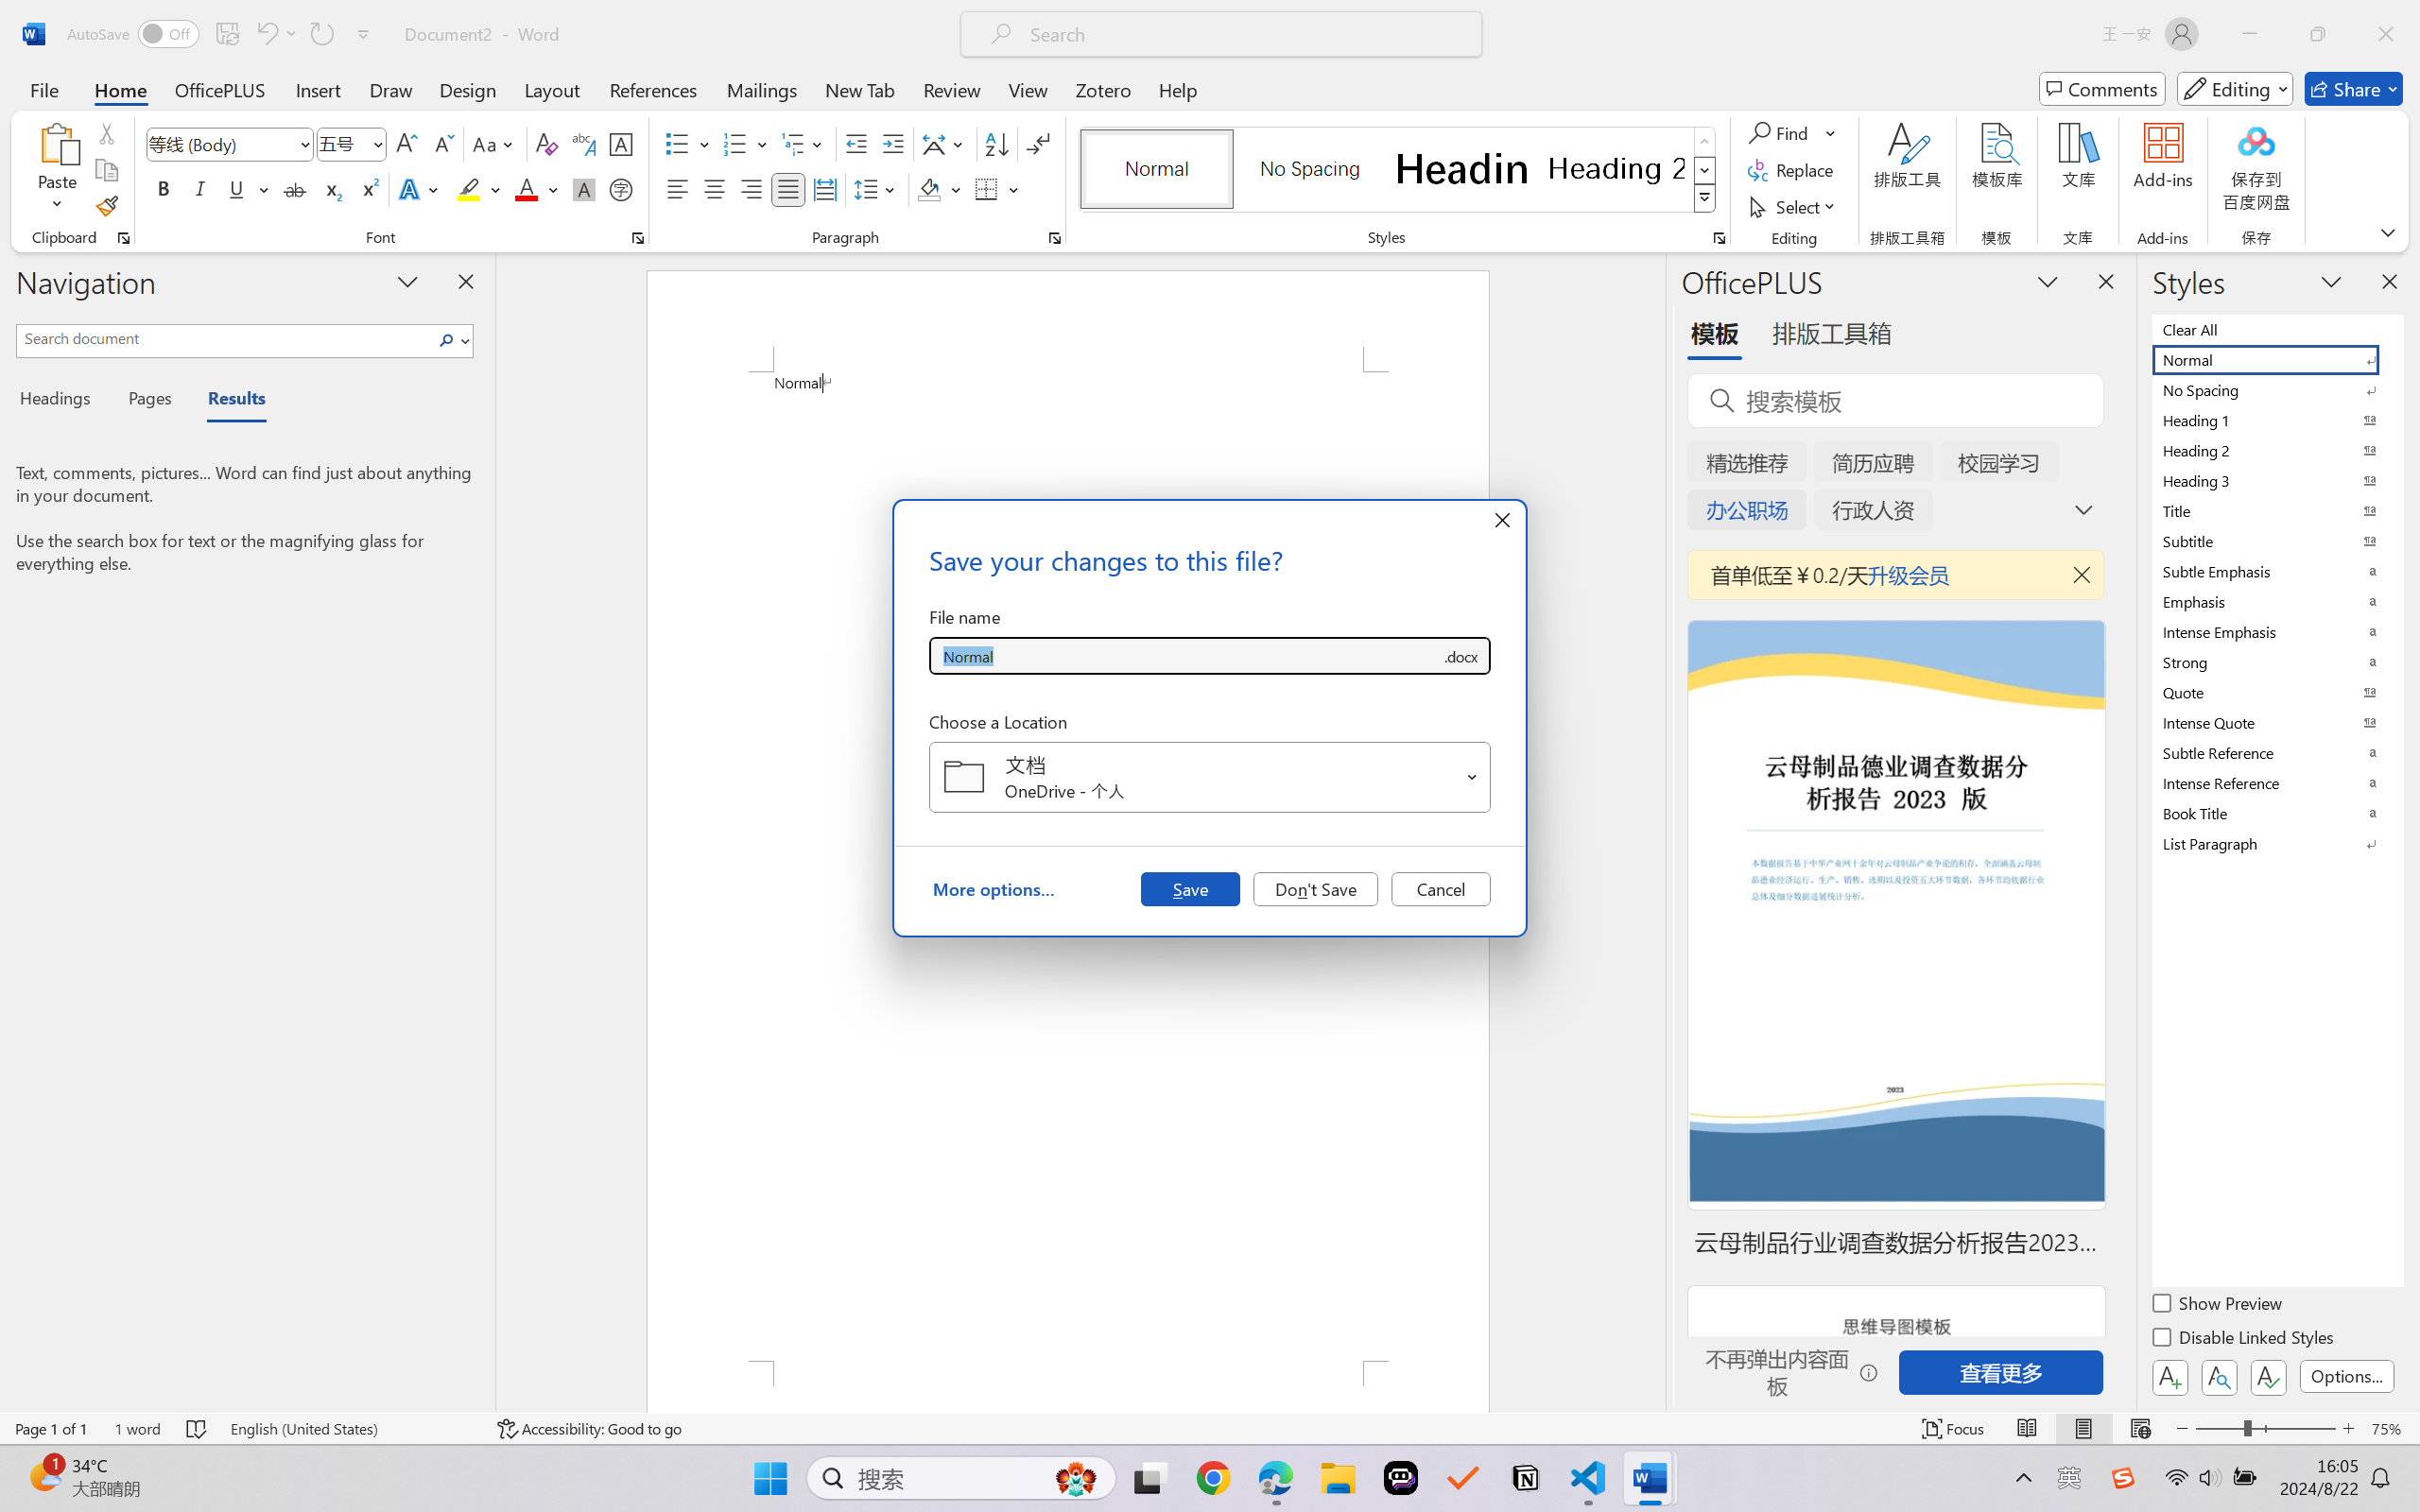  What do you see at coordinates (1705, 198) in the screenshot?
I see `Styles` at bounding box center [1705, 198].